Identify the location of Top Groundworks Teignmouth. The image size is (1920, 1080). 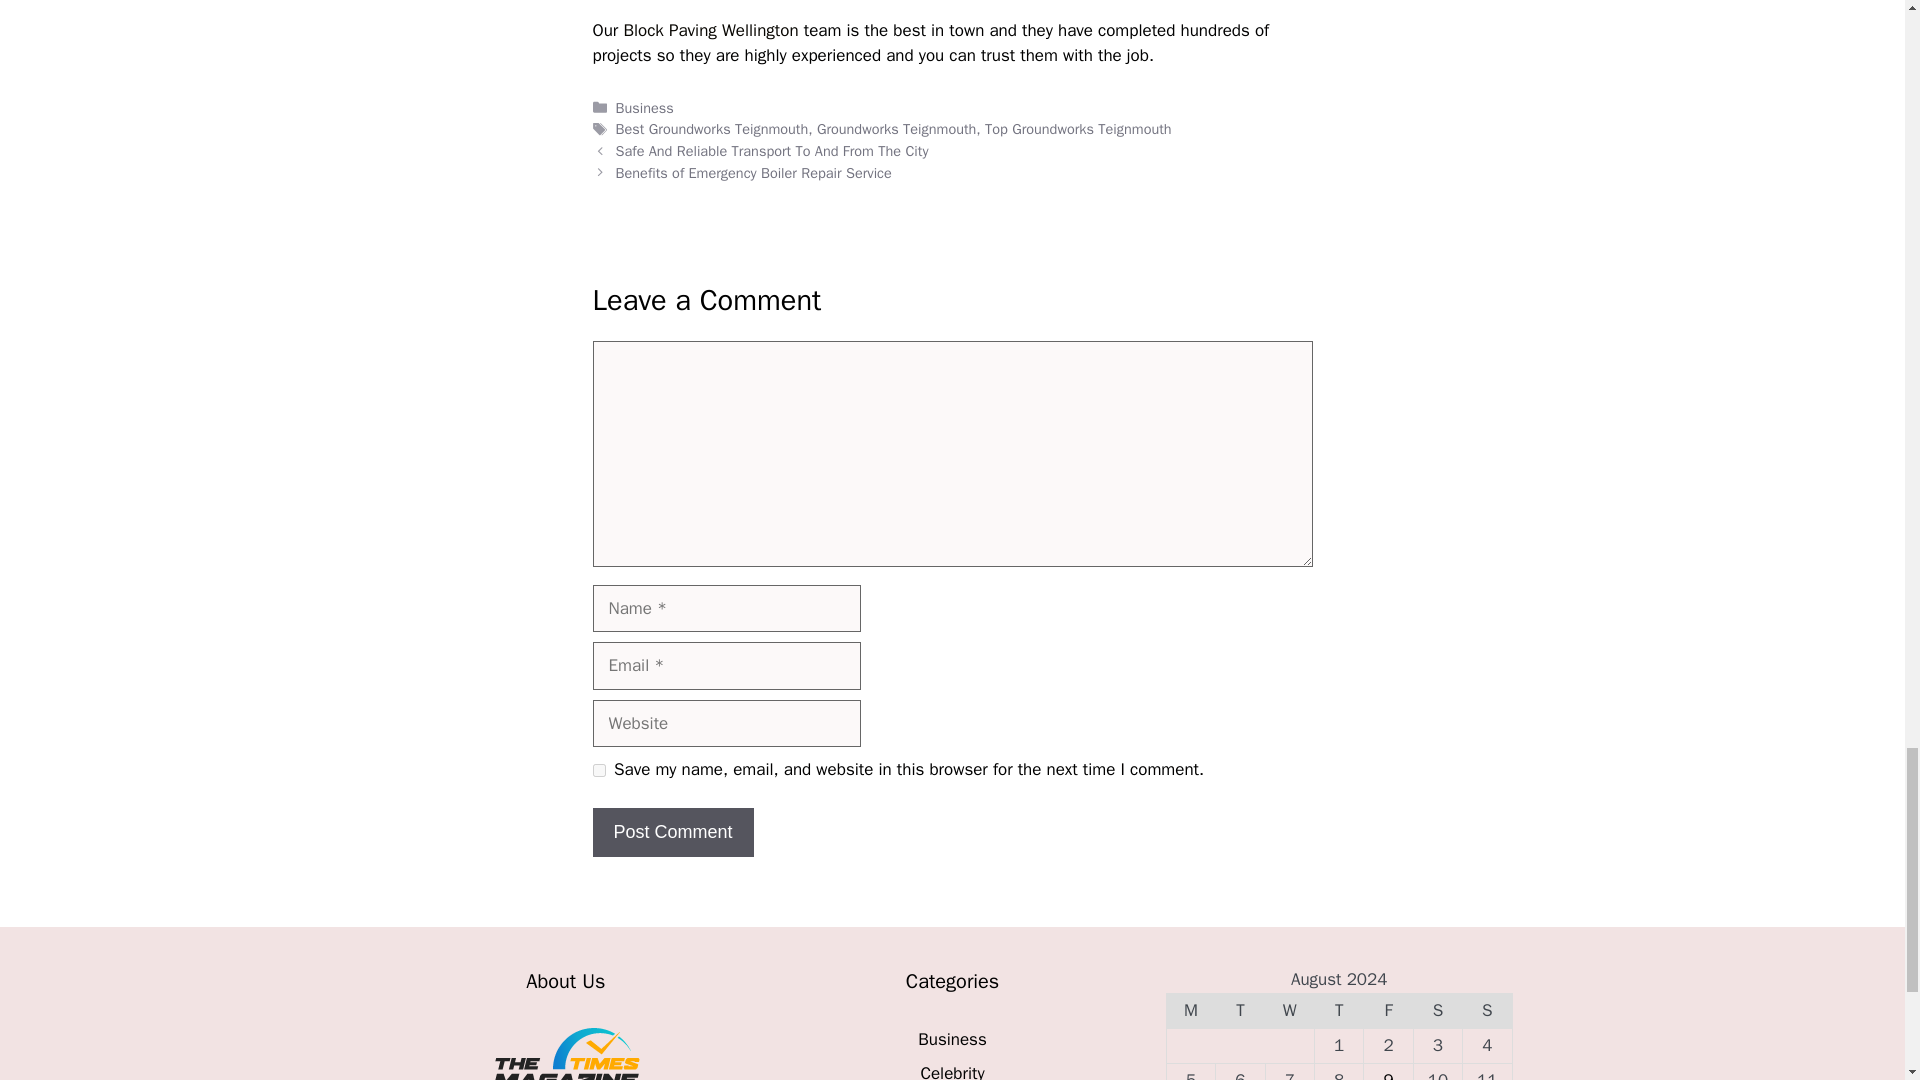
(1078, 128).